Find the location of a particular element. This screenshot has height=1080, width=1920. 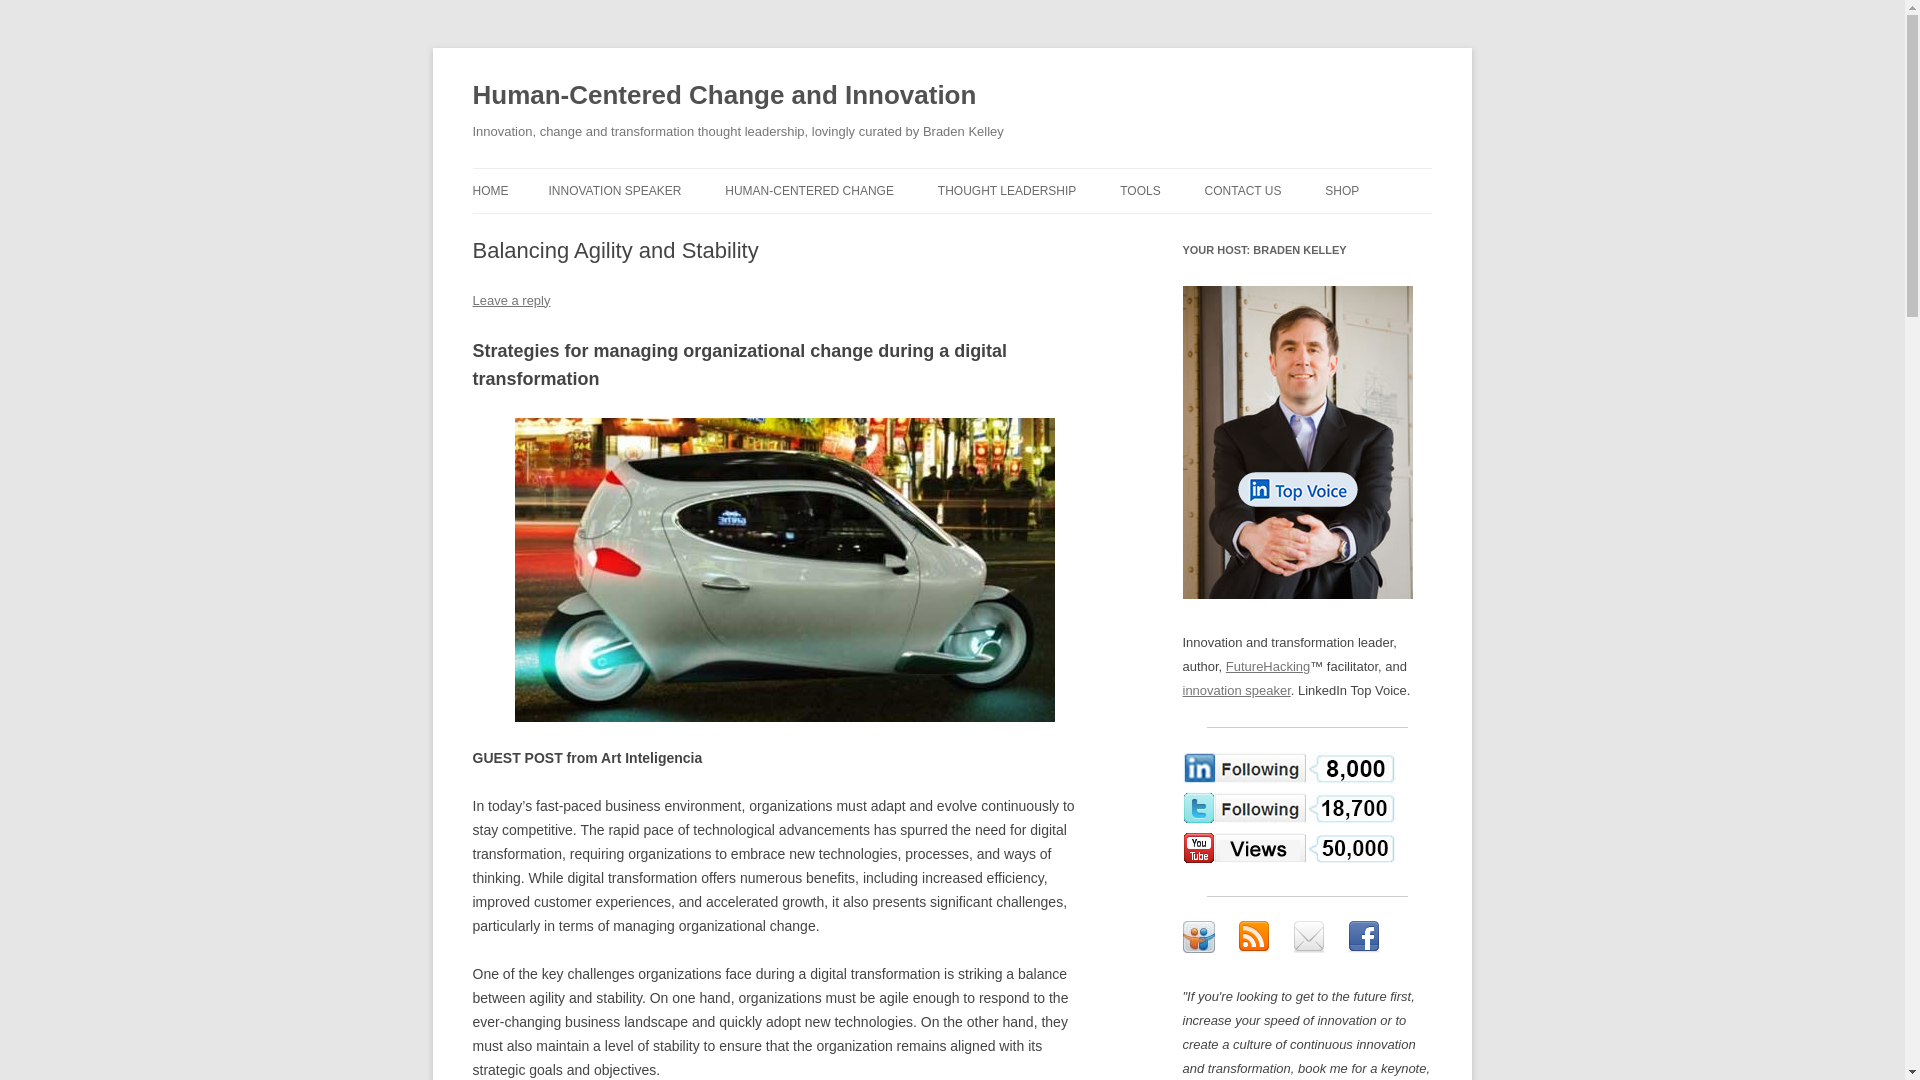

HUMAN-CENTERED CHANGE is located at coordinates (810, 190).